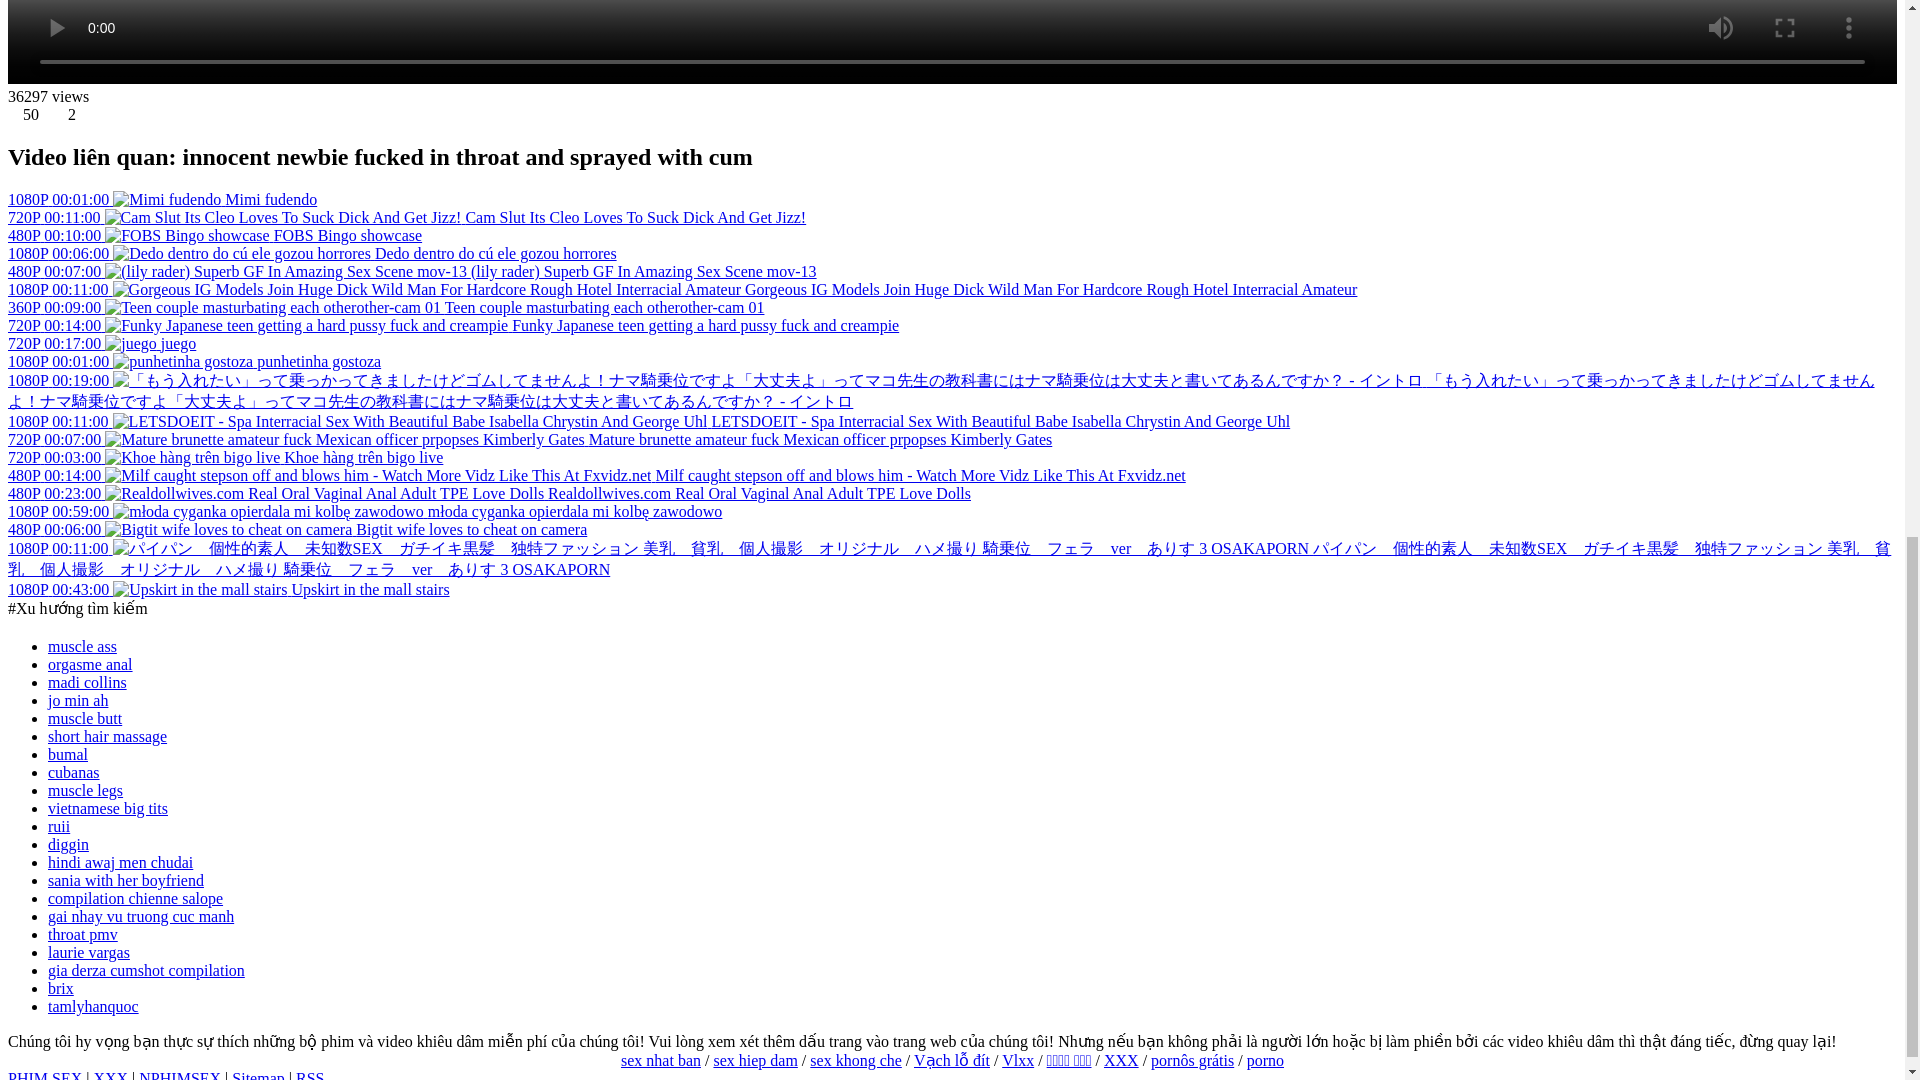  What do you see at coordinates (604, 308) in the screenshot?
I see `Teen couple masturbating each otherother-cam 01` at bounding box center [604, 308].